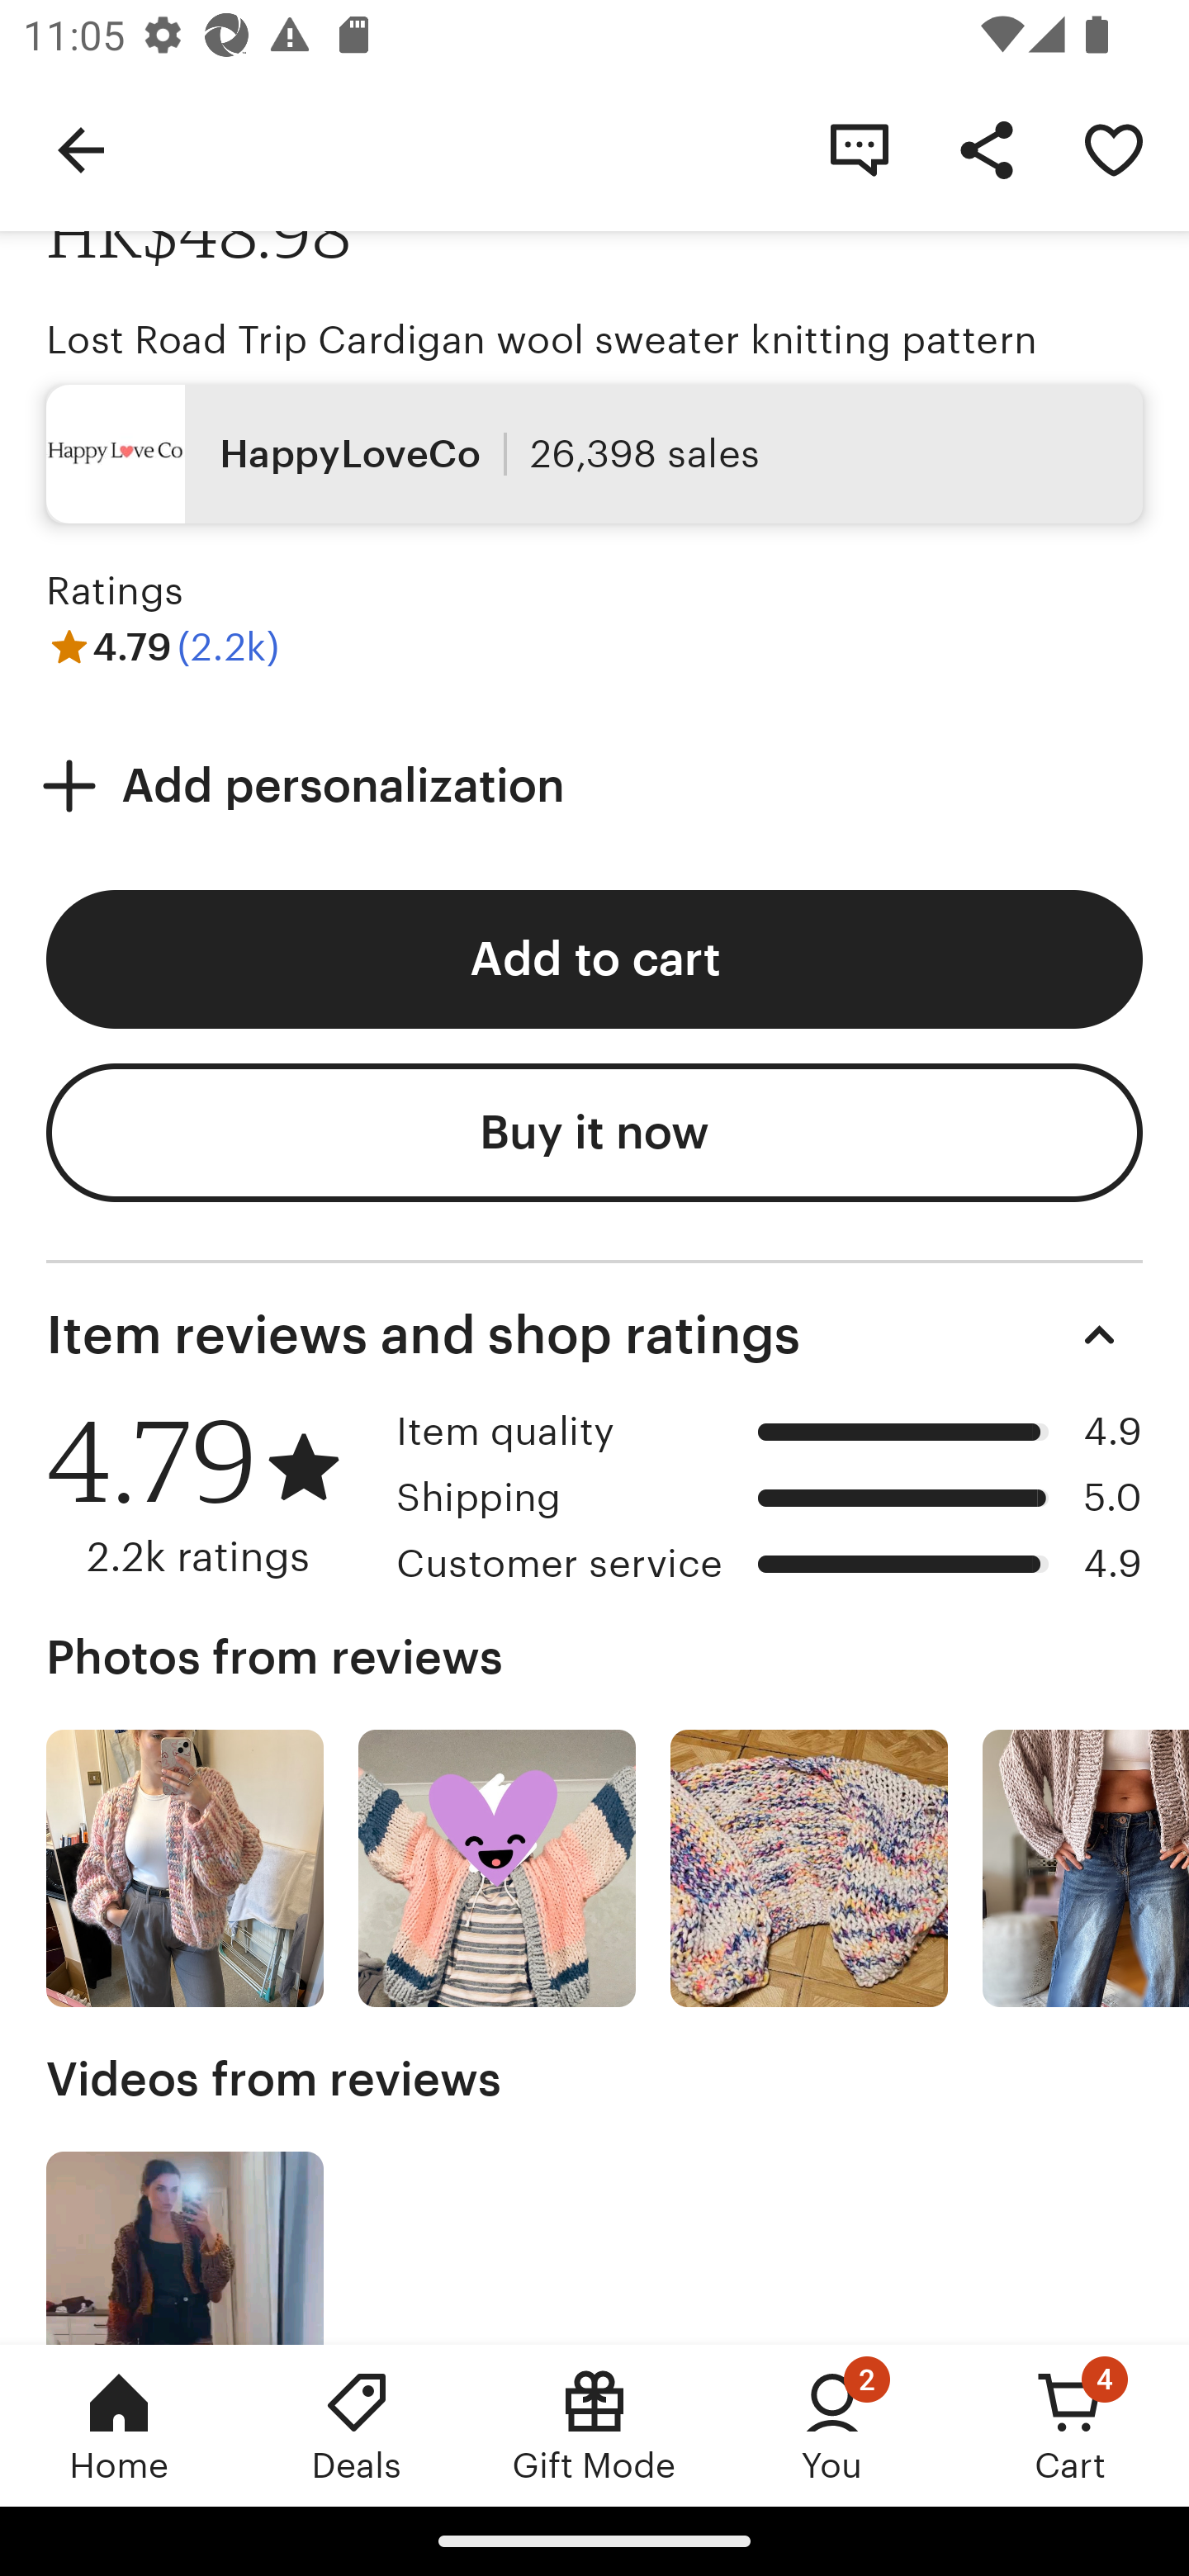 Image resolution: width=1189 pixels, height=2576 pixels. What do you see at coordinates (594, 785) in the screenshot?
I see `Add personalization Add personalization Required` at bounding box center [594, 785].